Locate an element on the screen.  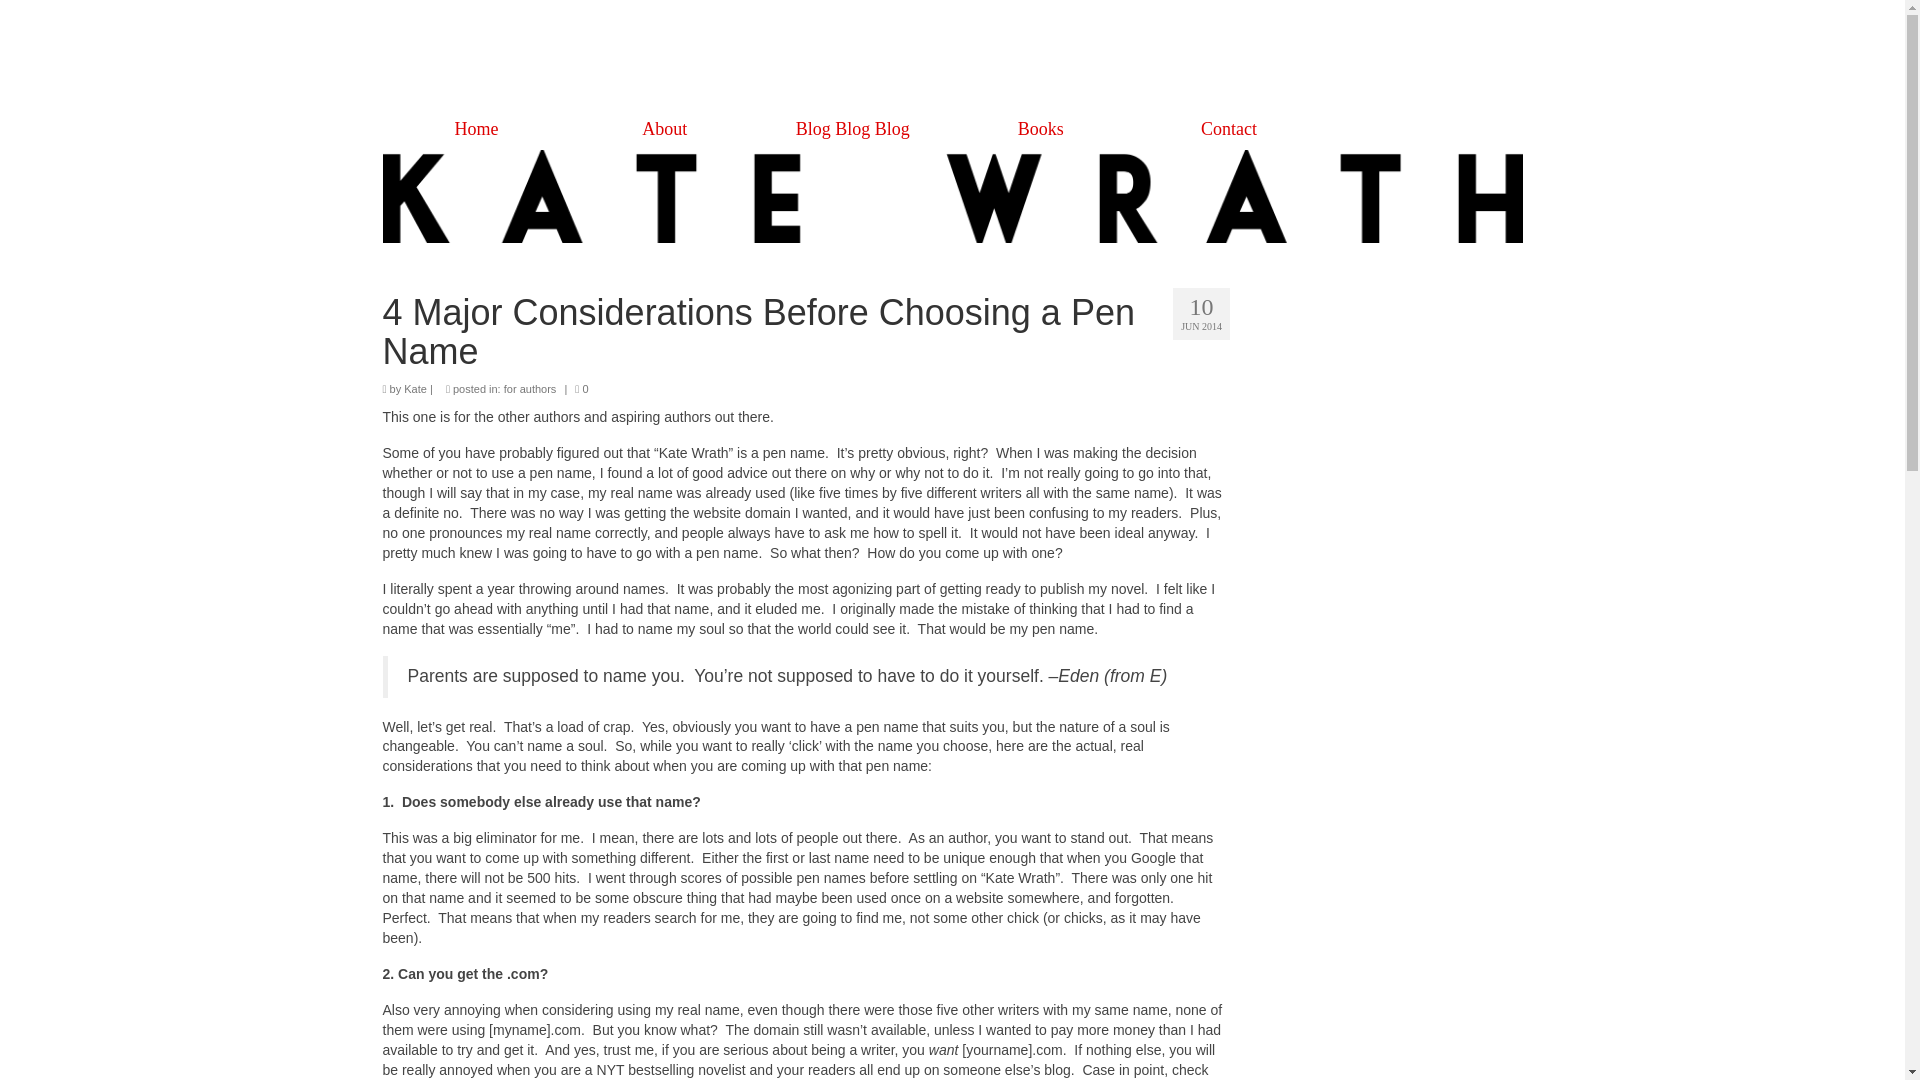
for authors is located at coordinates (530, 389).